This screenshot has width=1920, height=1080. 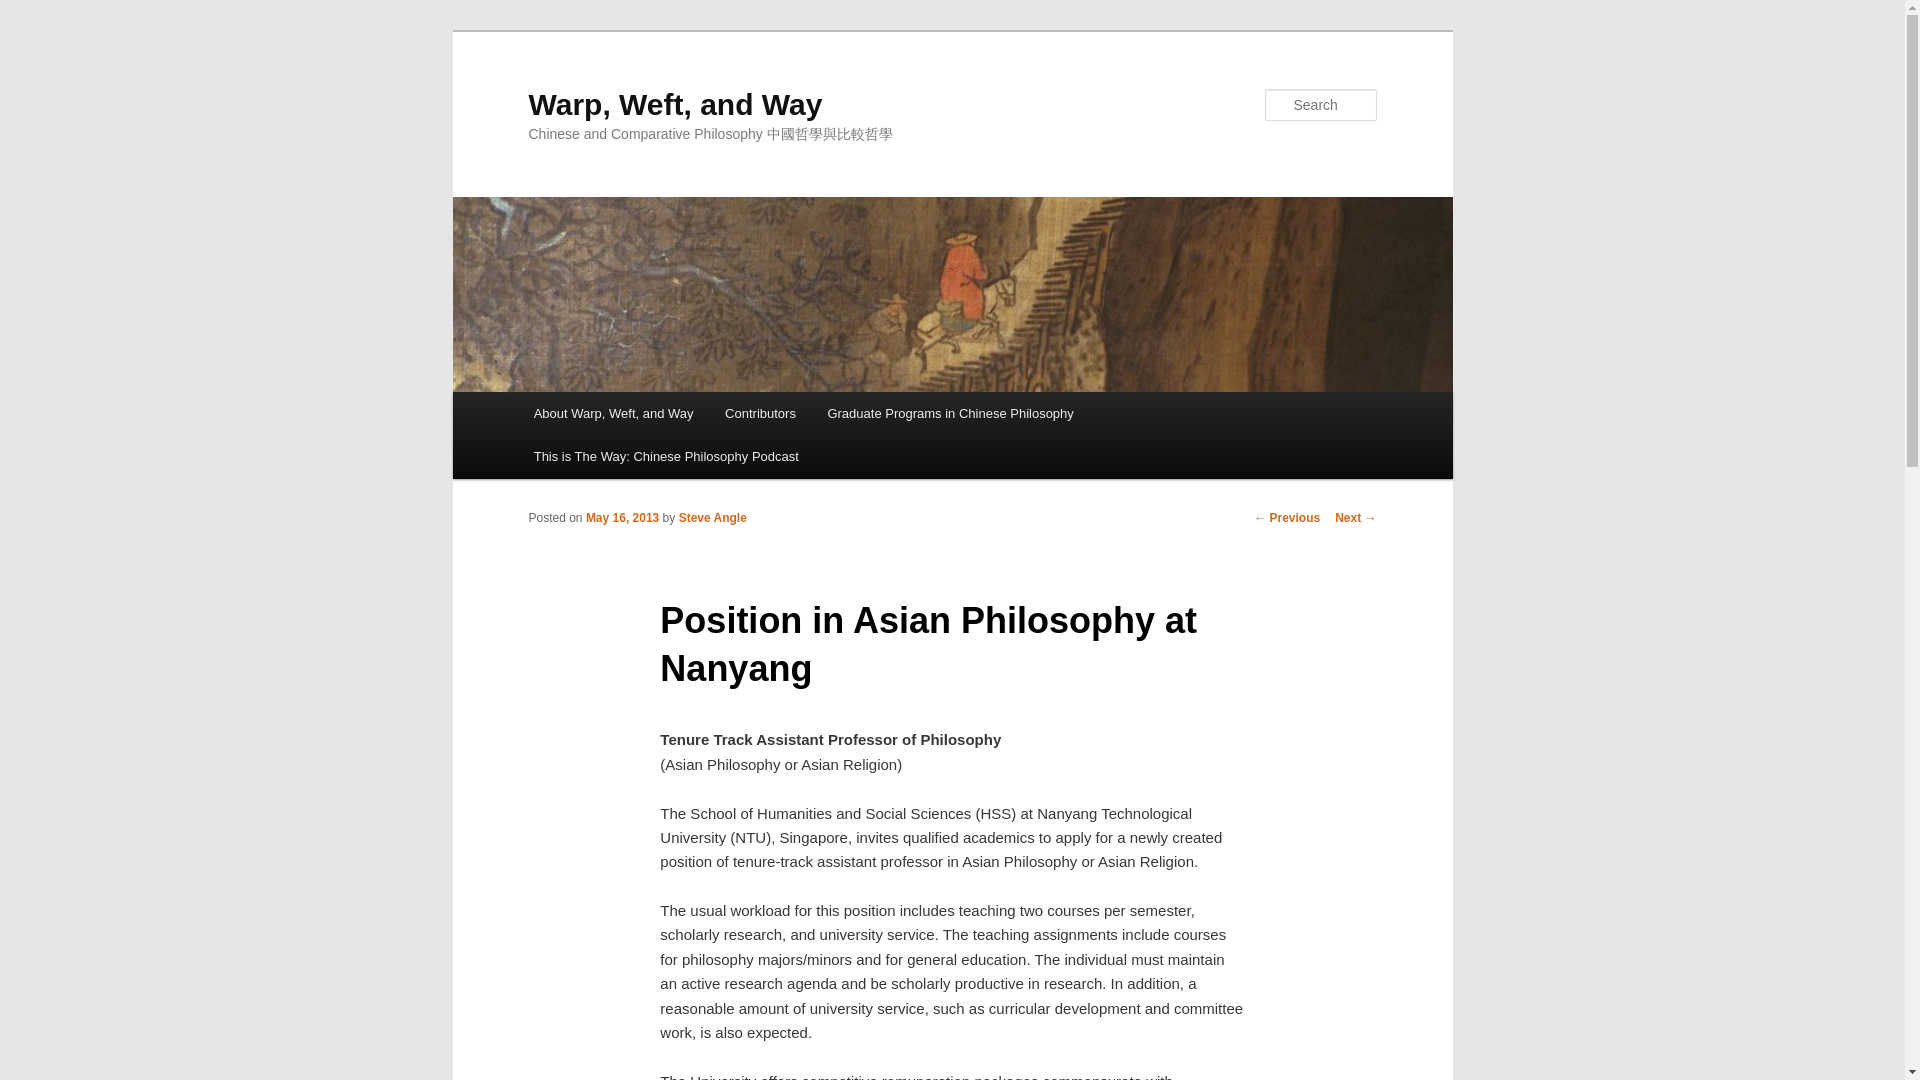 What do you see at coordinates (712, 517) in the screenshot?
I see `View all posts by Steve Angle` at bounding box center [712, 517].